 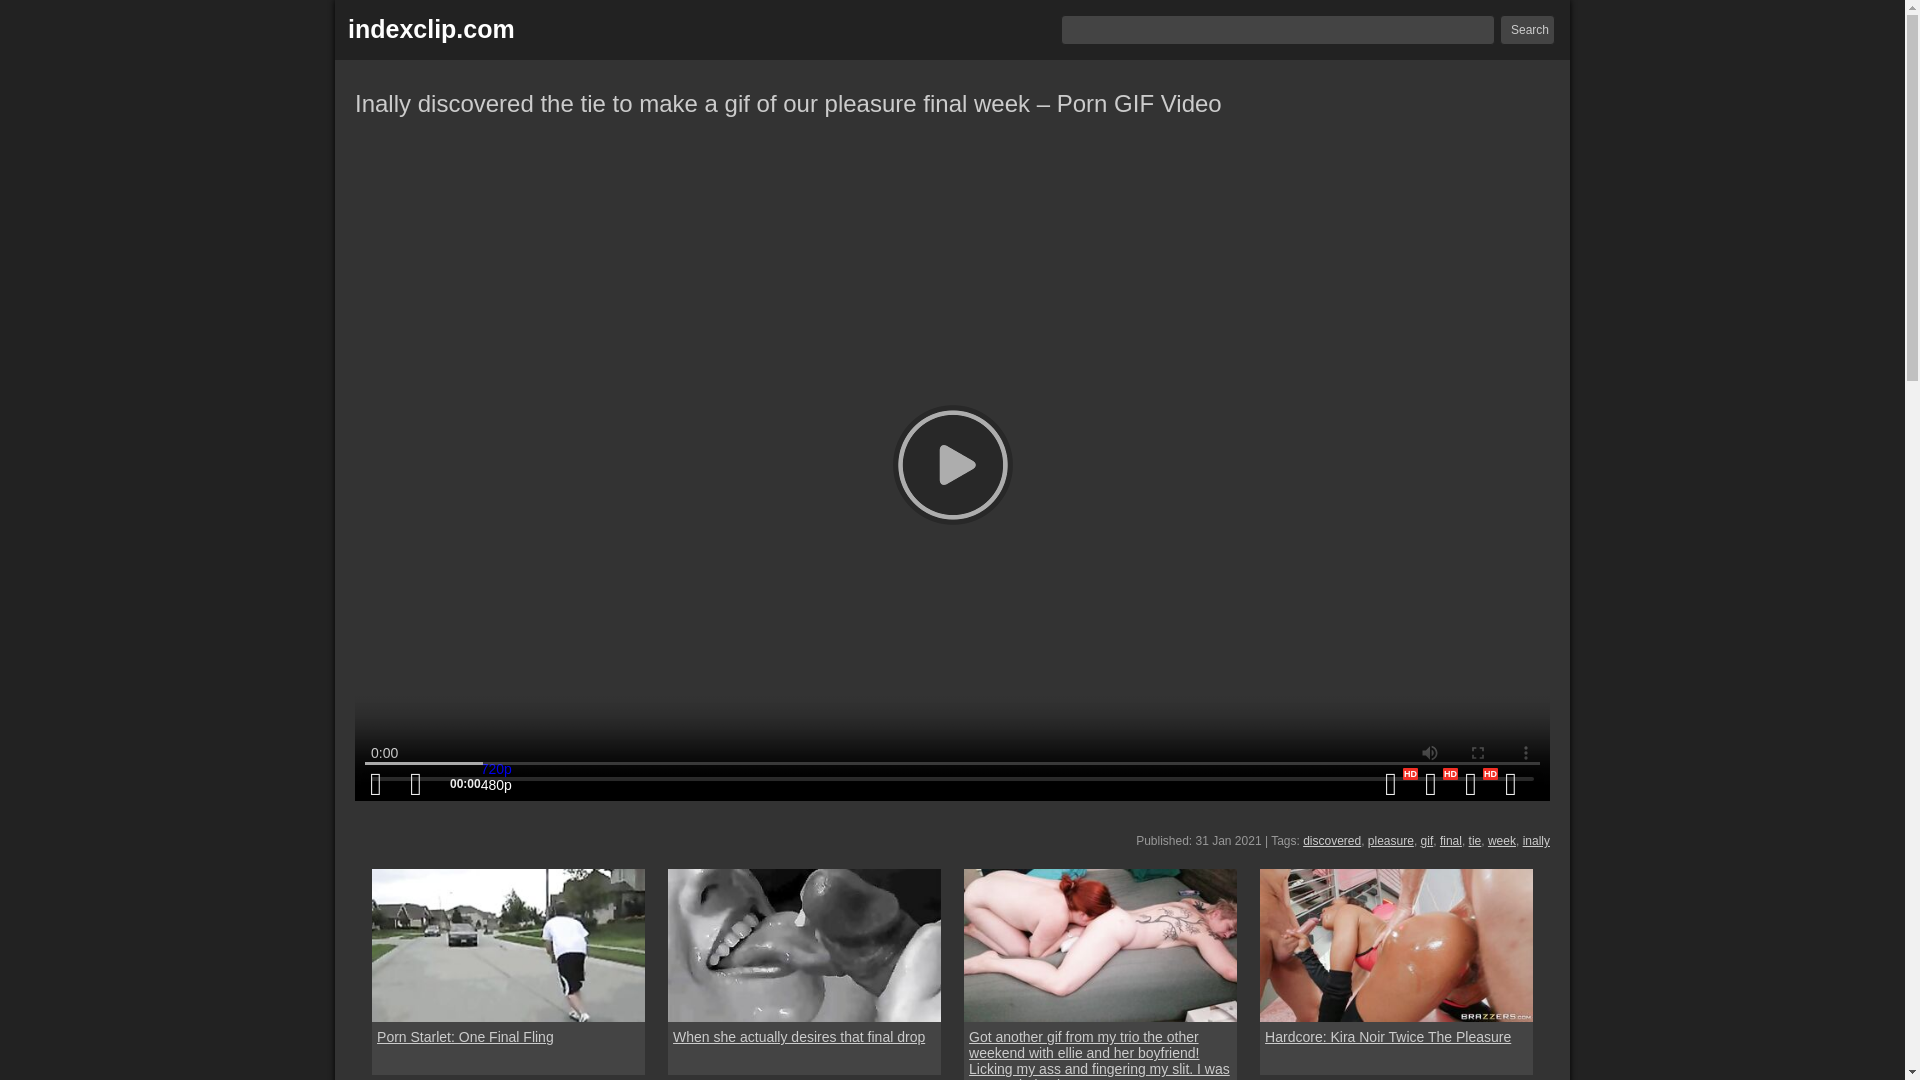 What do you see at coordinates (804, 945) in the screenshot?
I see `When she actually desires that final drop` at bounding box center [804, 945].